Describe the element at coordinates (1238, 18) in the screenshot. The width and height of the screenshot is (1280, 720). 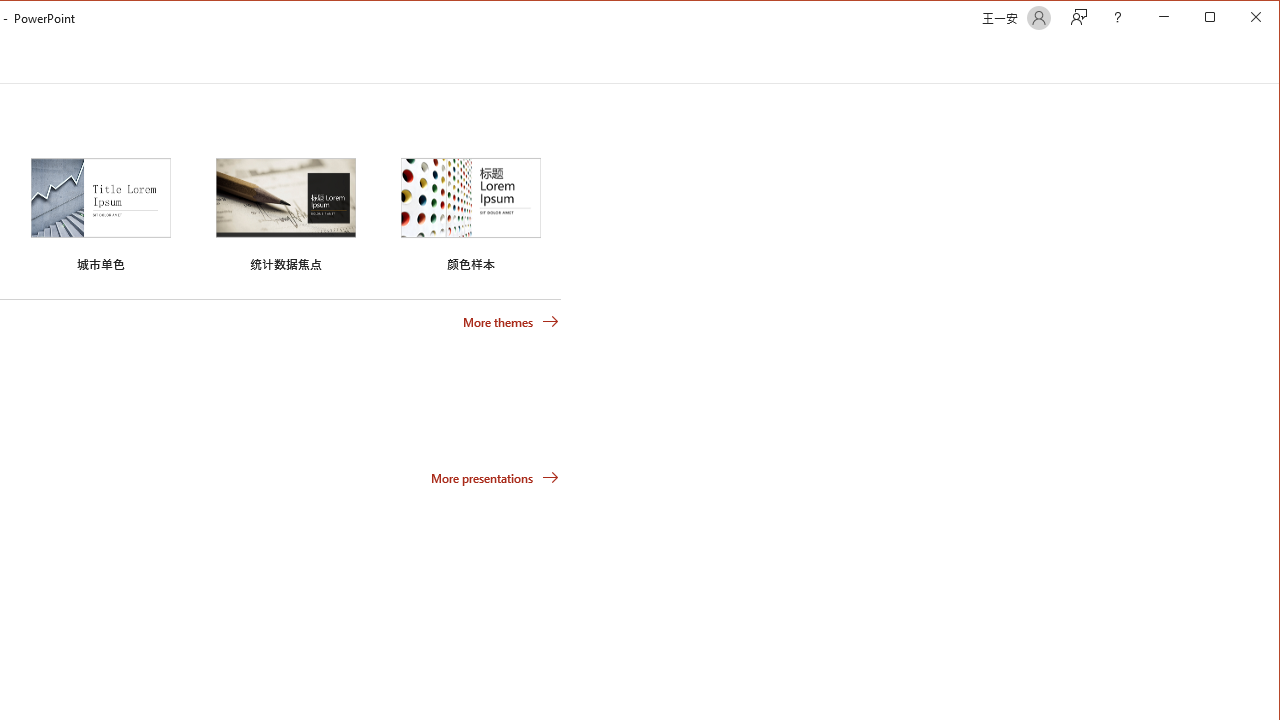
I see `Maximize` at that location.